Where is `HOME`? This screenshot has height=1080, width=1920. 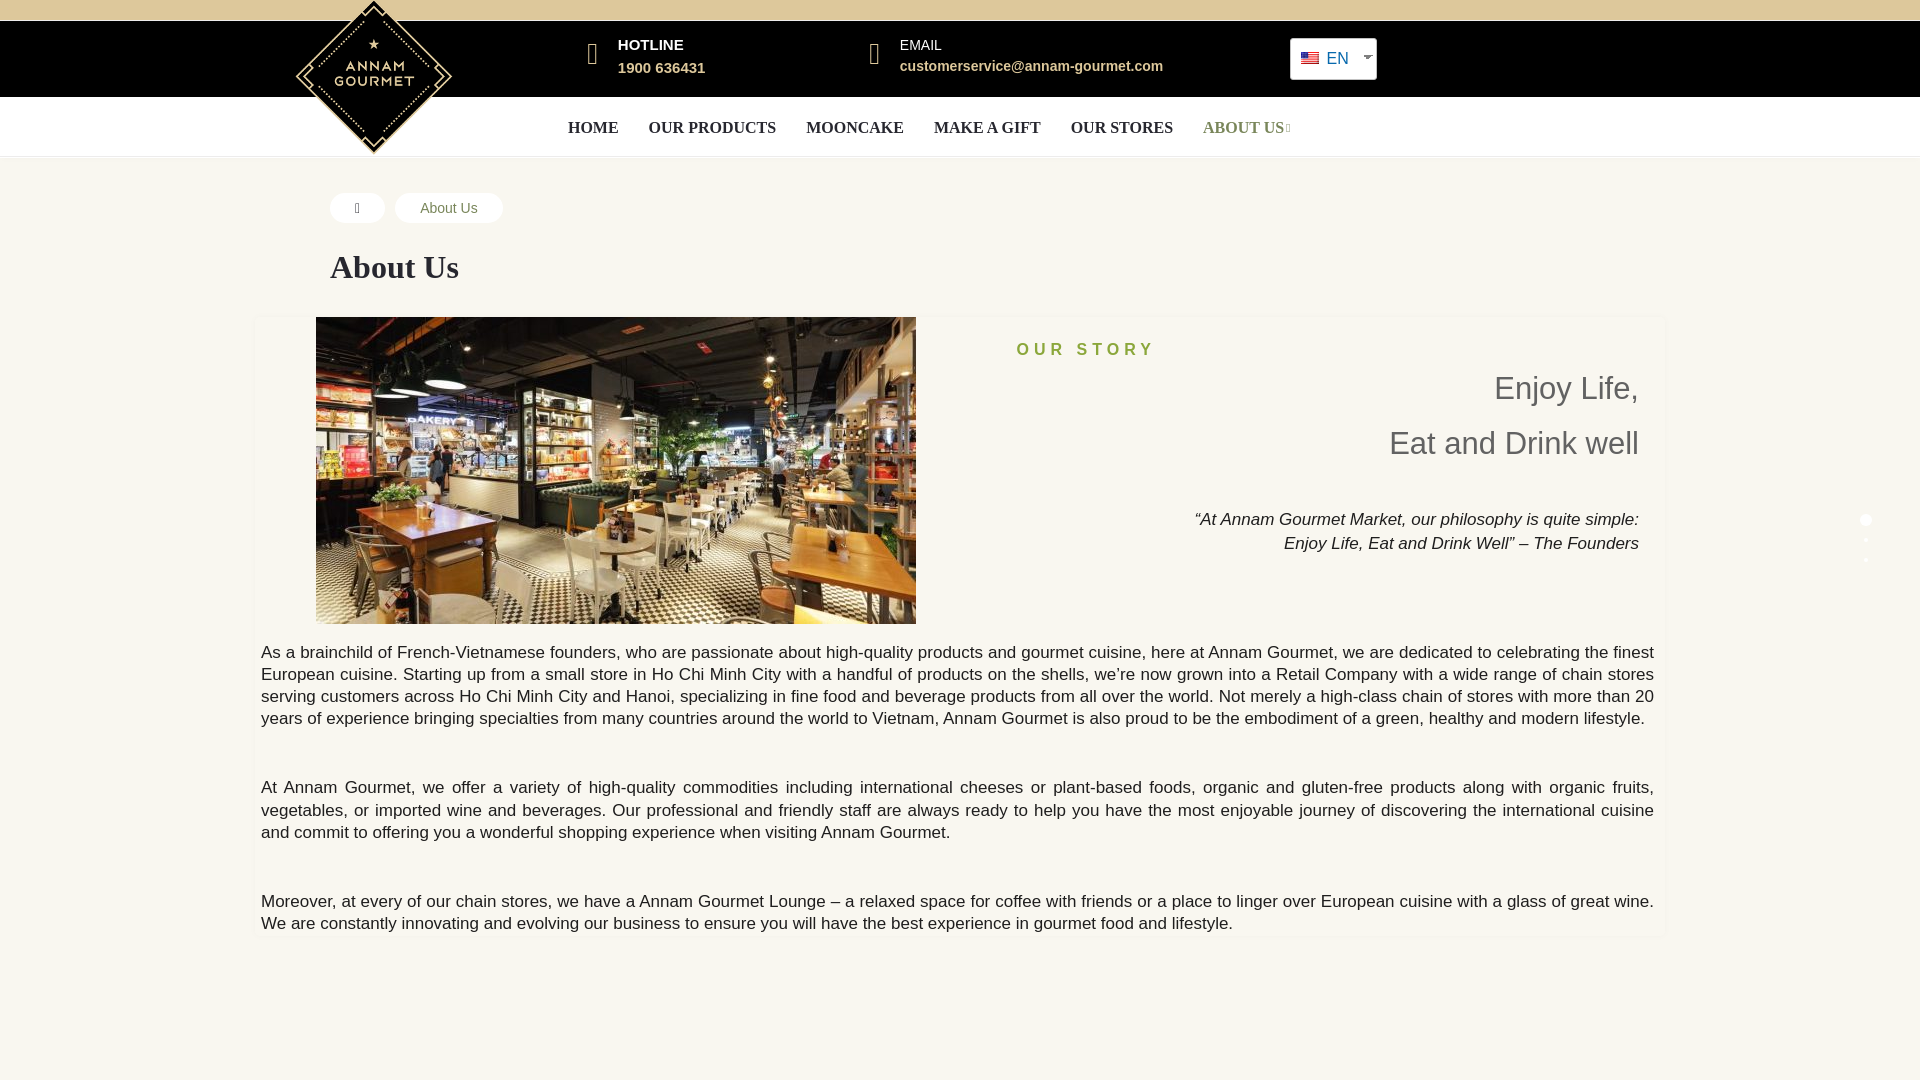 HOME is located at coordinates (592, 128).